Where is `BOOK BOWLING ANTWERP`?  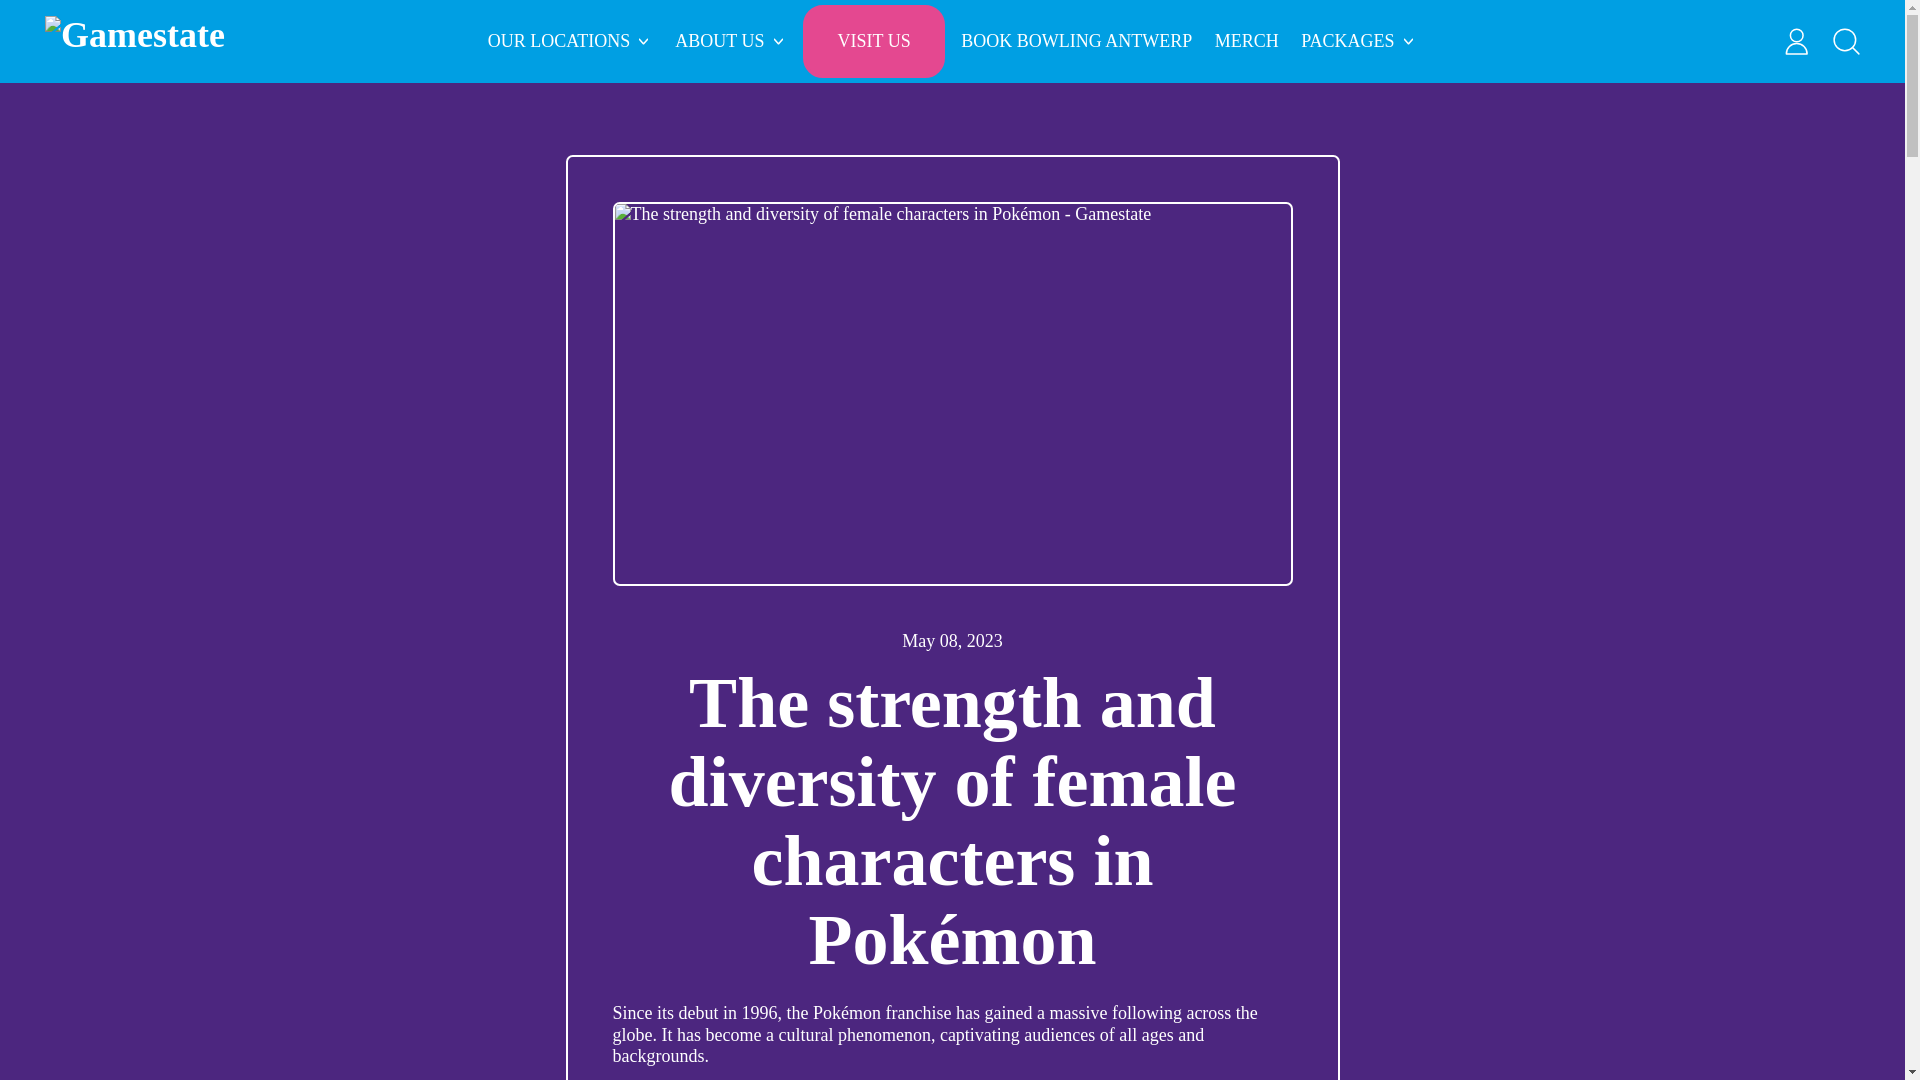
BOOK BOWLING ANTWERP is located at coordinates (1076, 40).